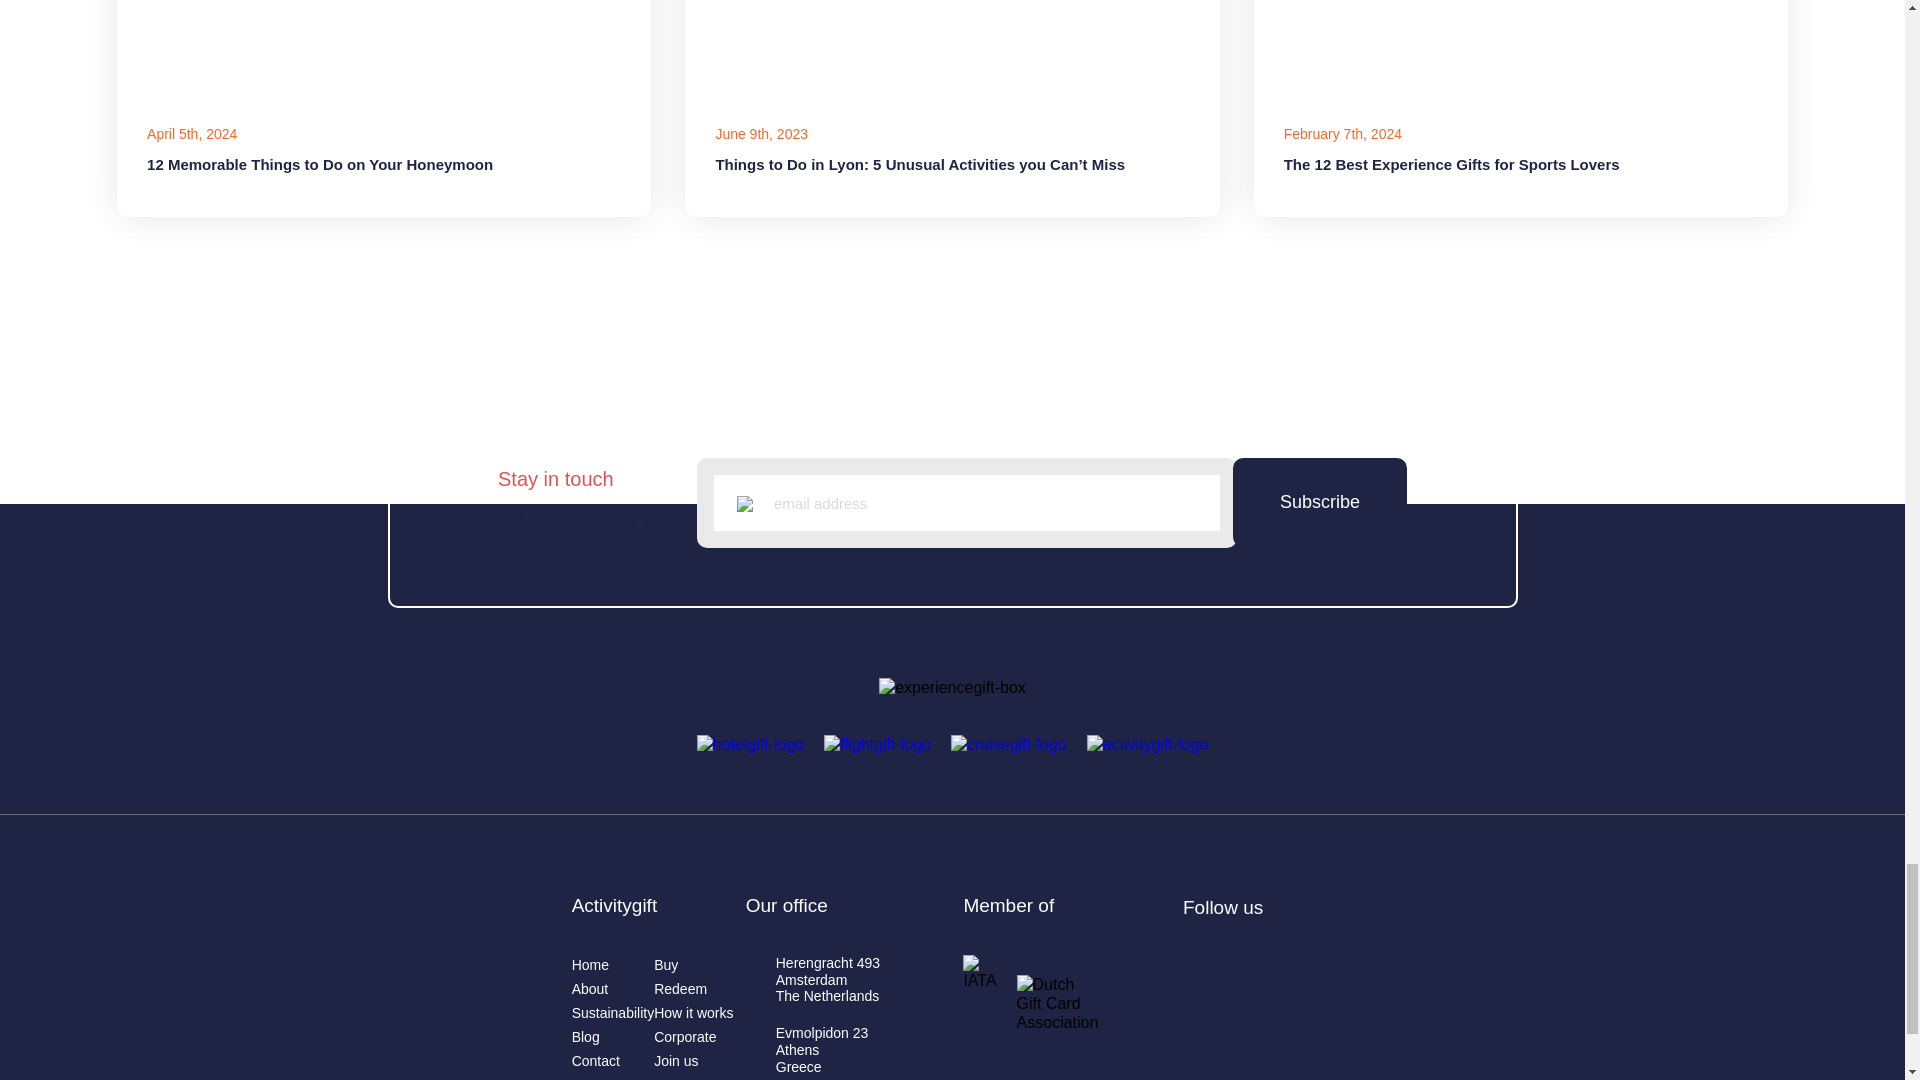 The width and height of the screenshot is (1920, 1080). Describe the element at coordinates (1320, 502) in the screenshot. I see `Subscribe` at that location.